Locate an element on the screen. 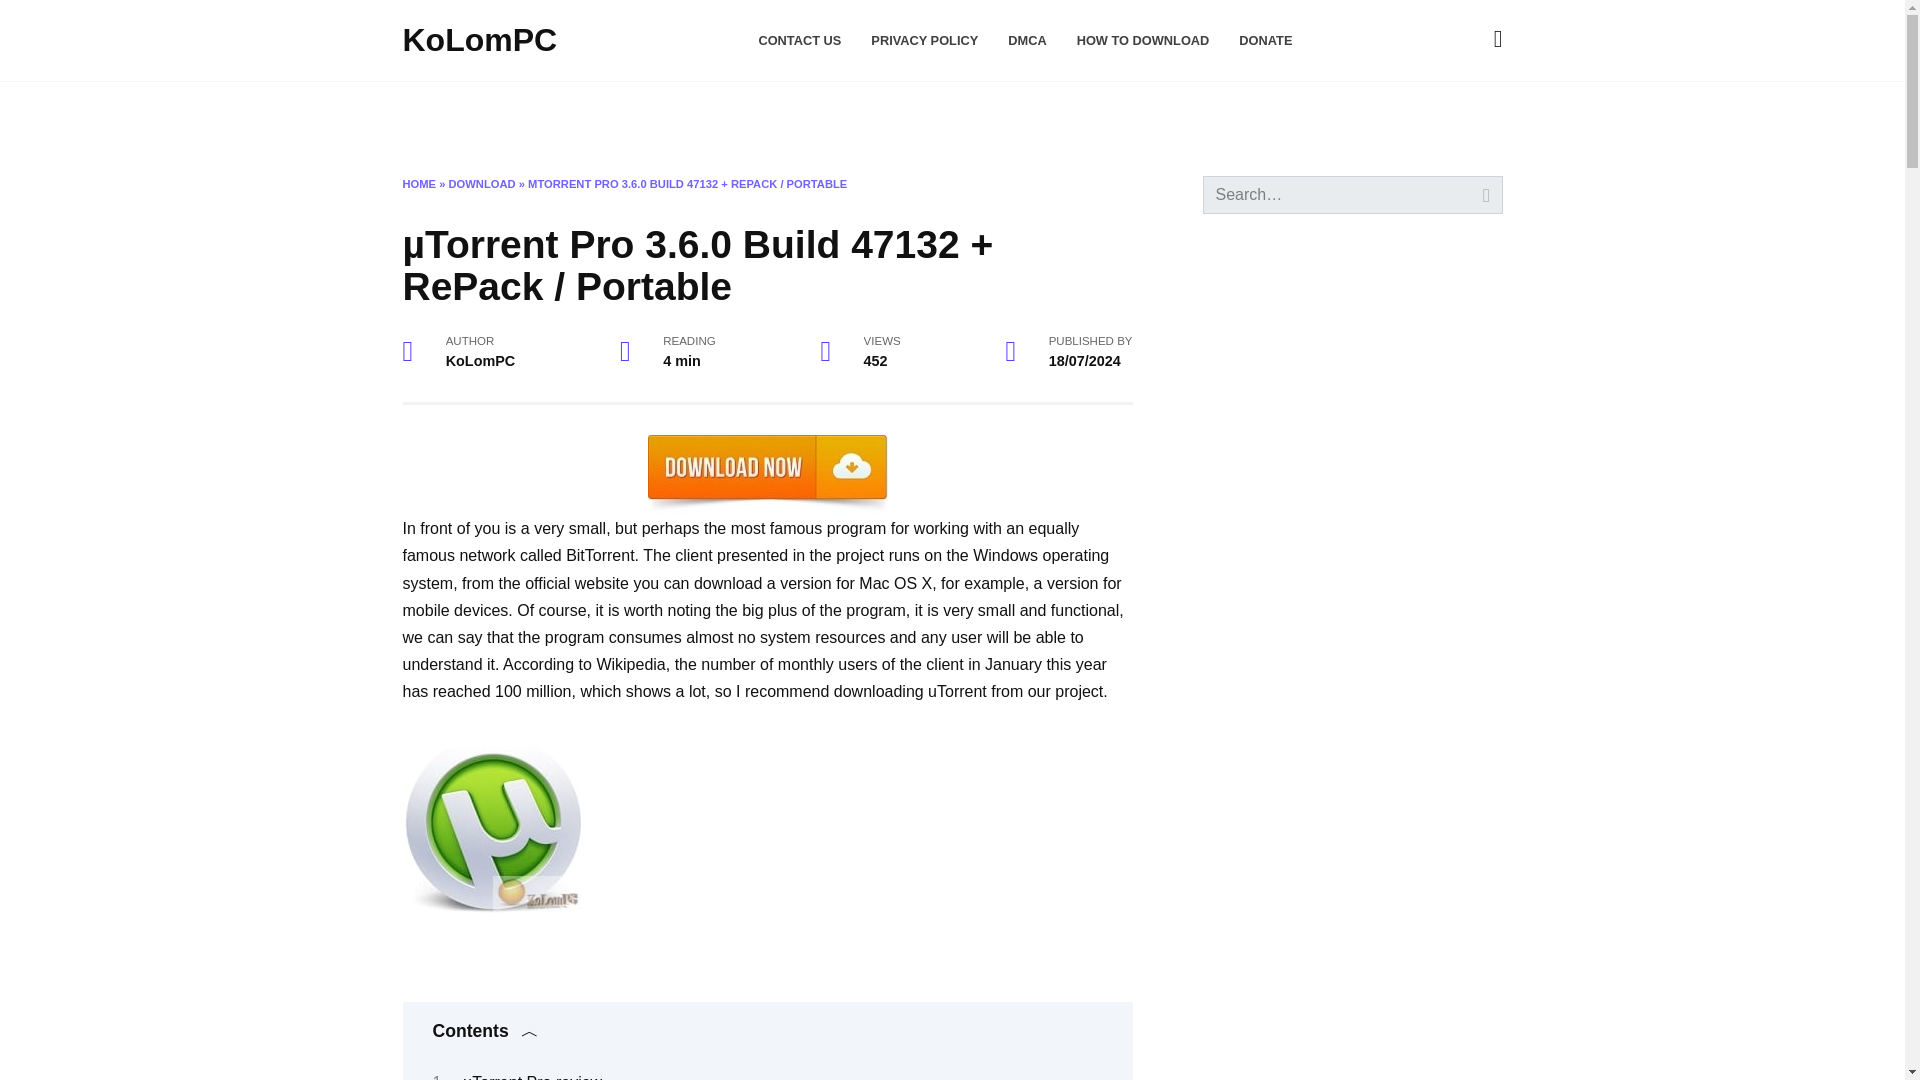 The height and width of the screenshot is (1080, 1920). PC Games is located at coordinates (988, 114).